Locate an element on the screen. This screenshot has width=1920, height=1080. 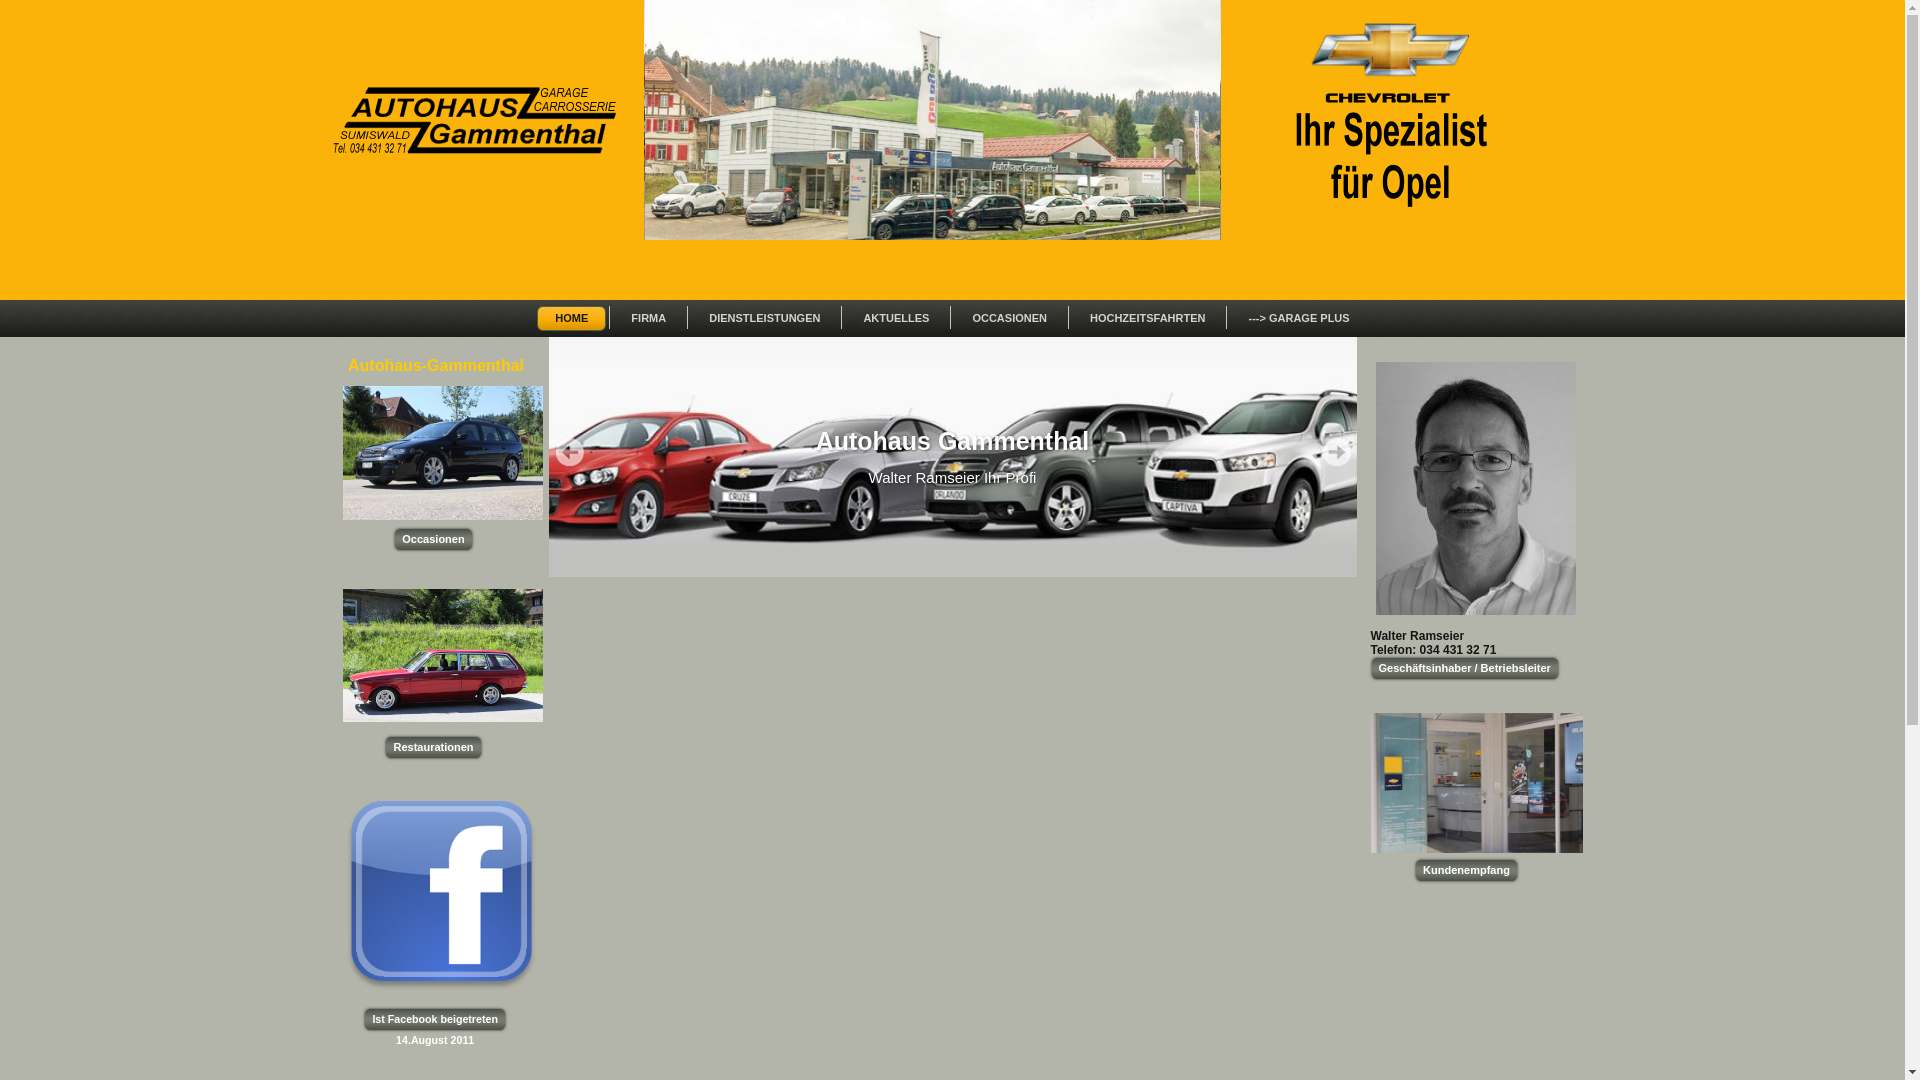
Restaurationen is located at coordinates (433, 747).